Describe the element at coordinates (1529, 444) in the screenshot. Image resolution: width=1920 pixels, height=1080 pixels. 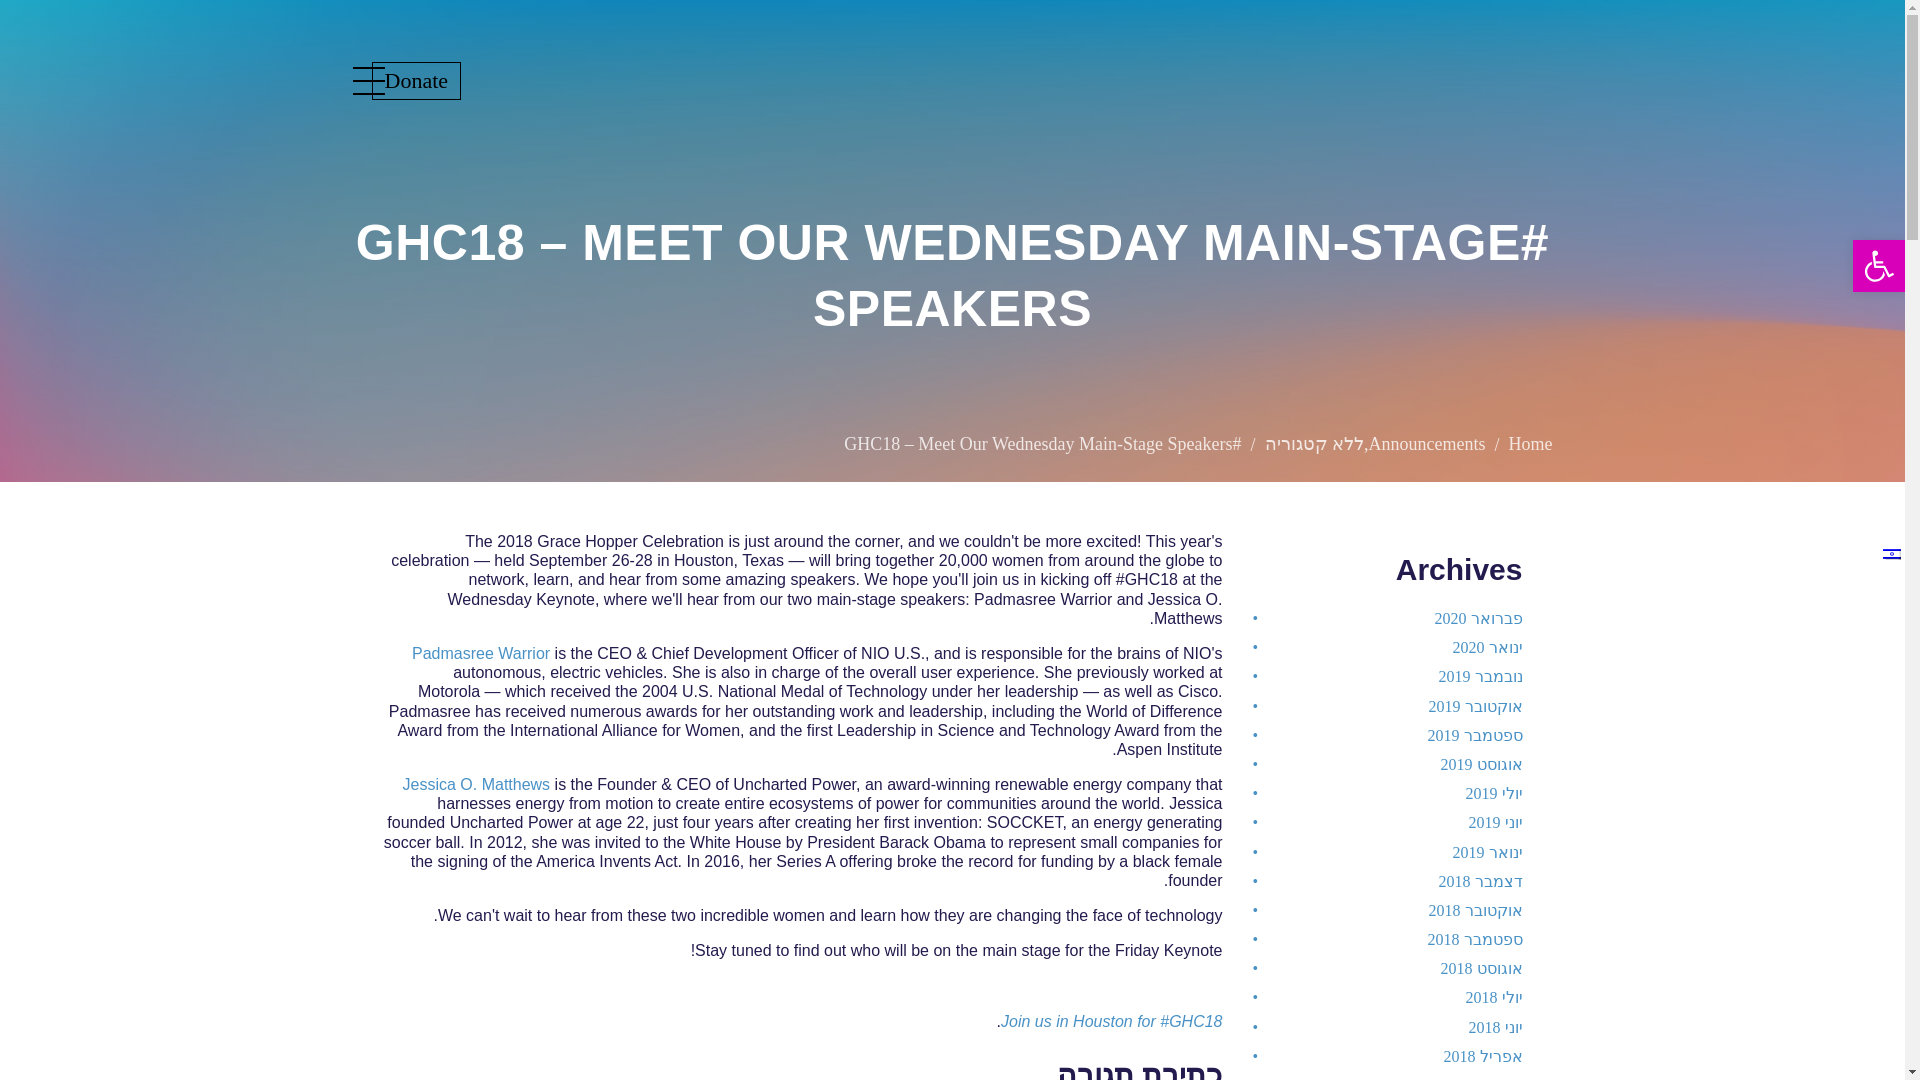
I see `Grace Hopper Celebration` at that location.